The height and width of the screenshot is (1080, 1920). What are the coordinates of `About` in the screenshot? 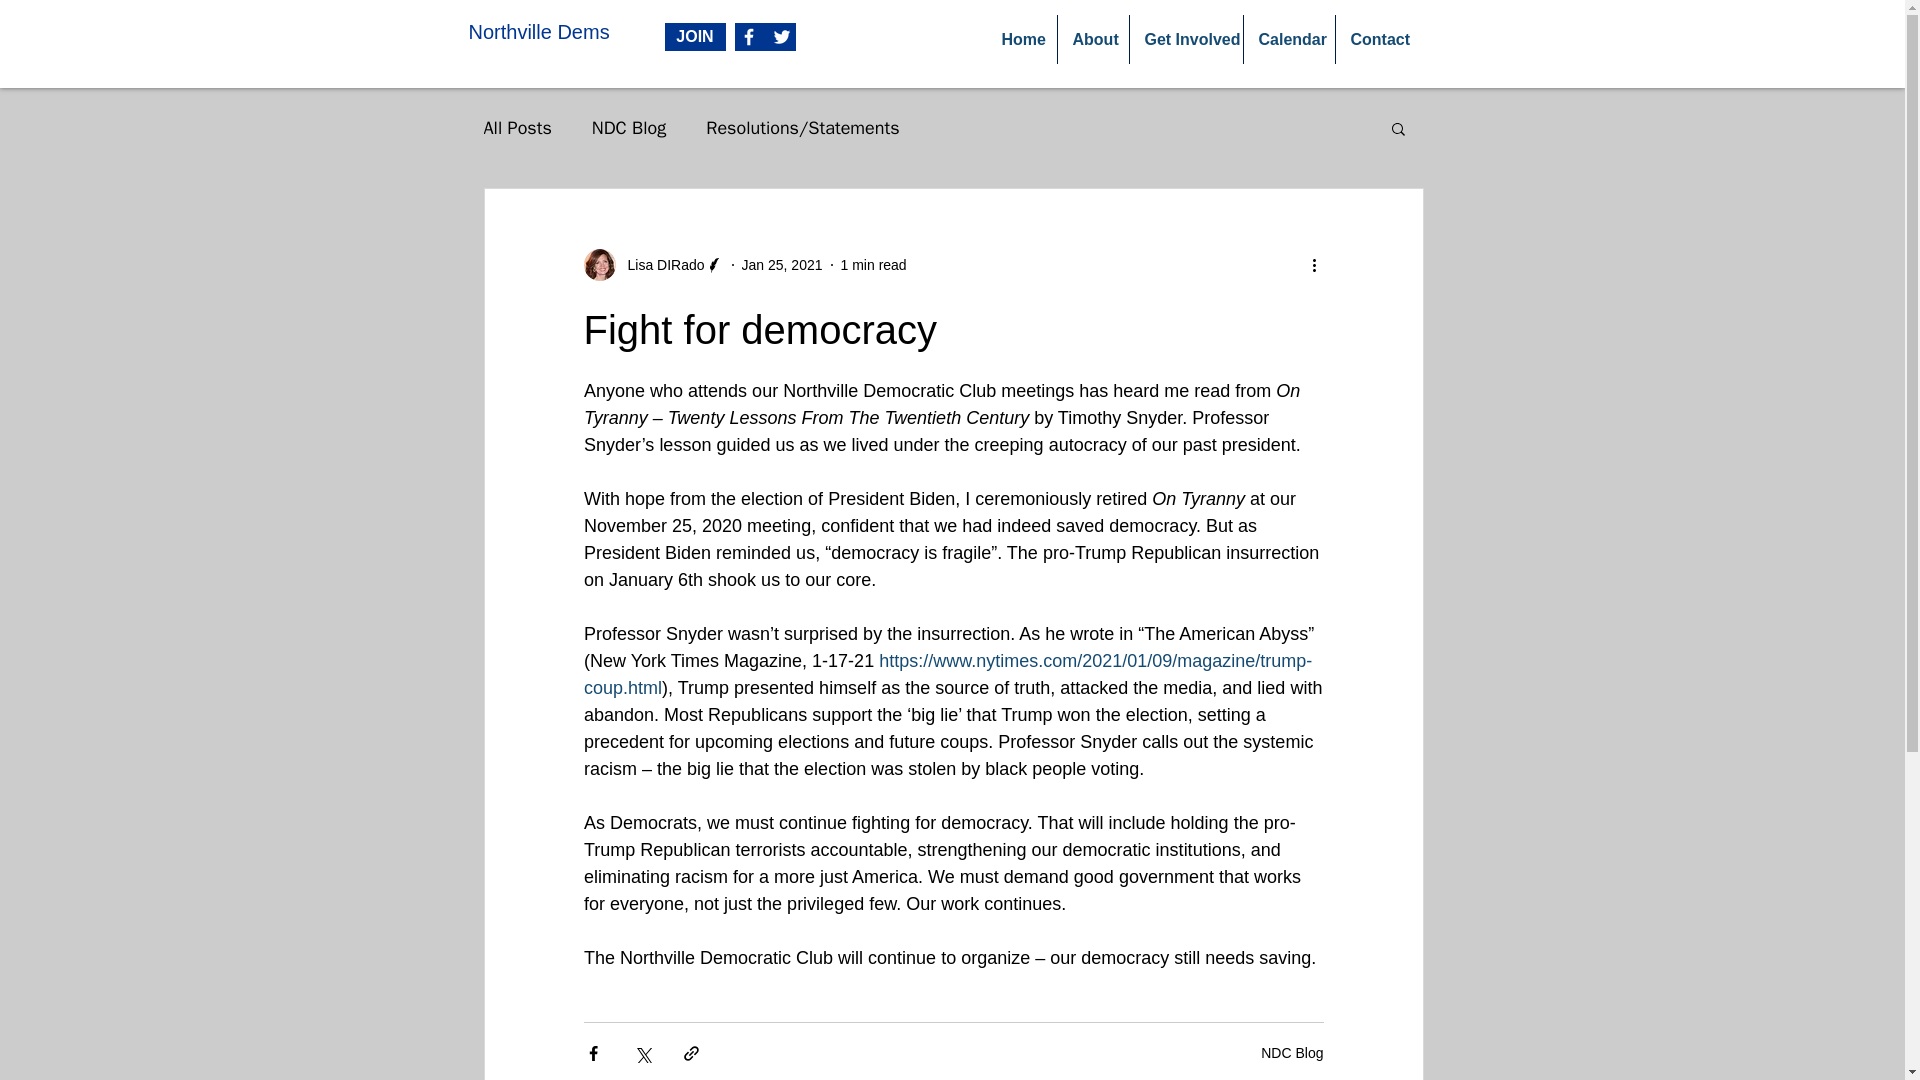 It's located at (1092, 39).